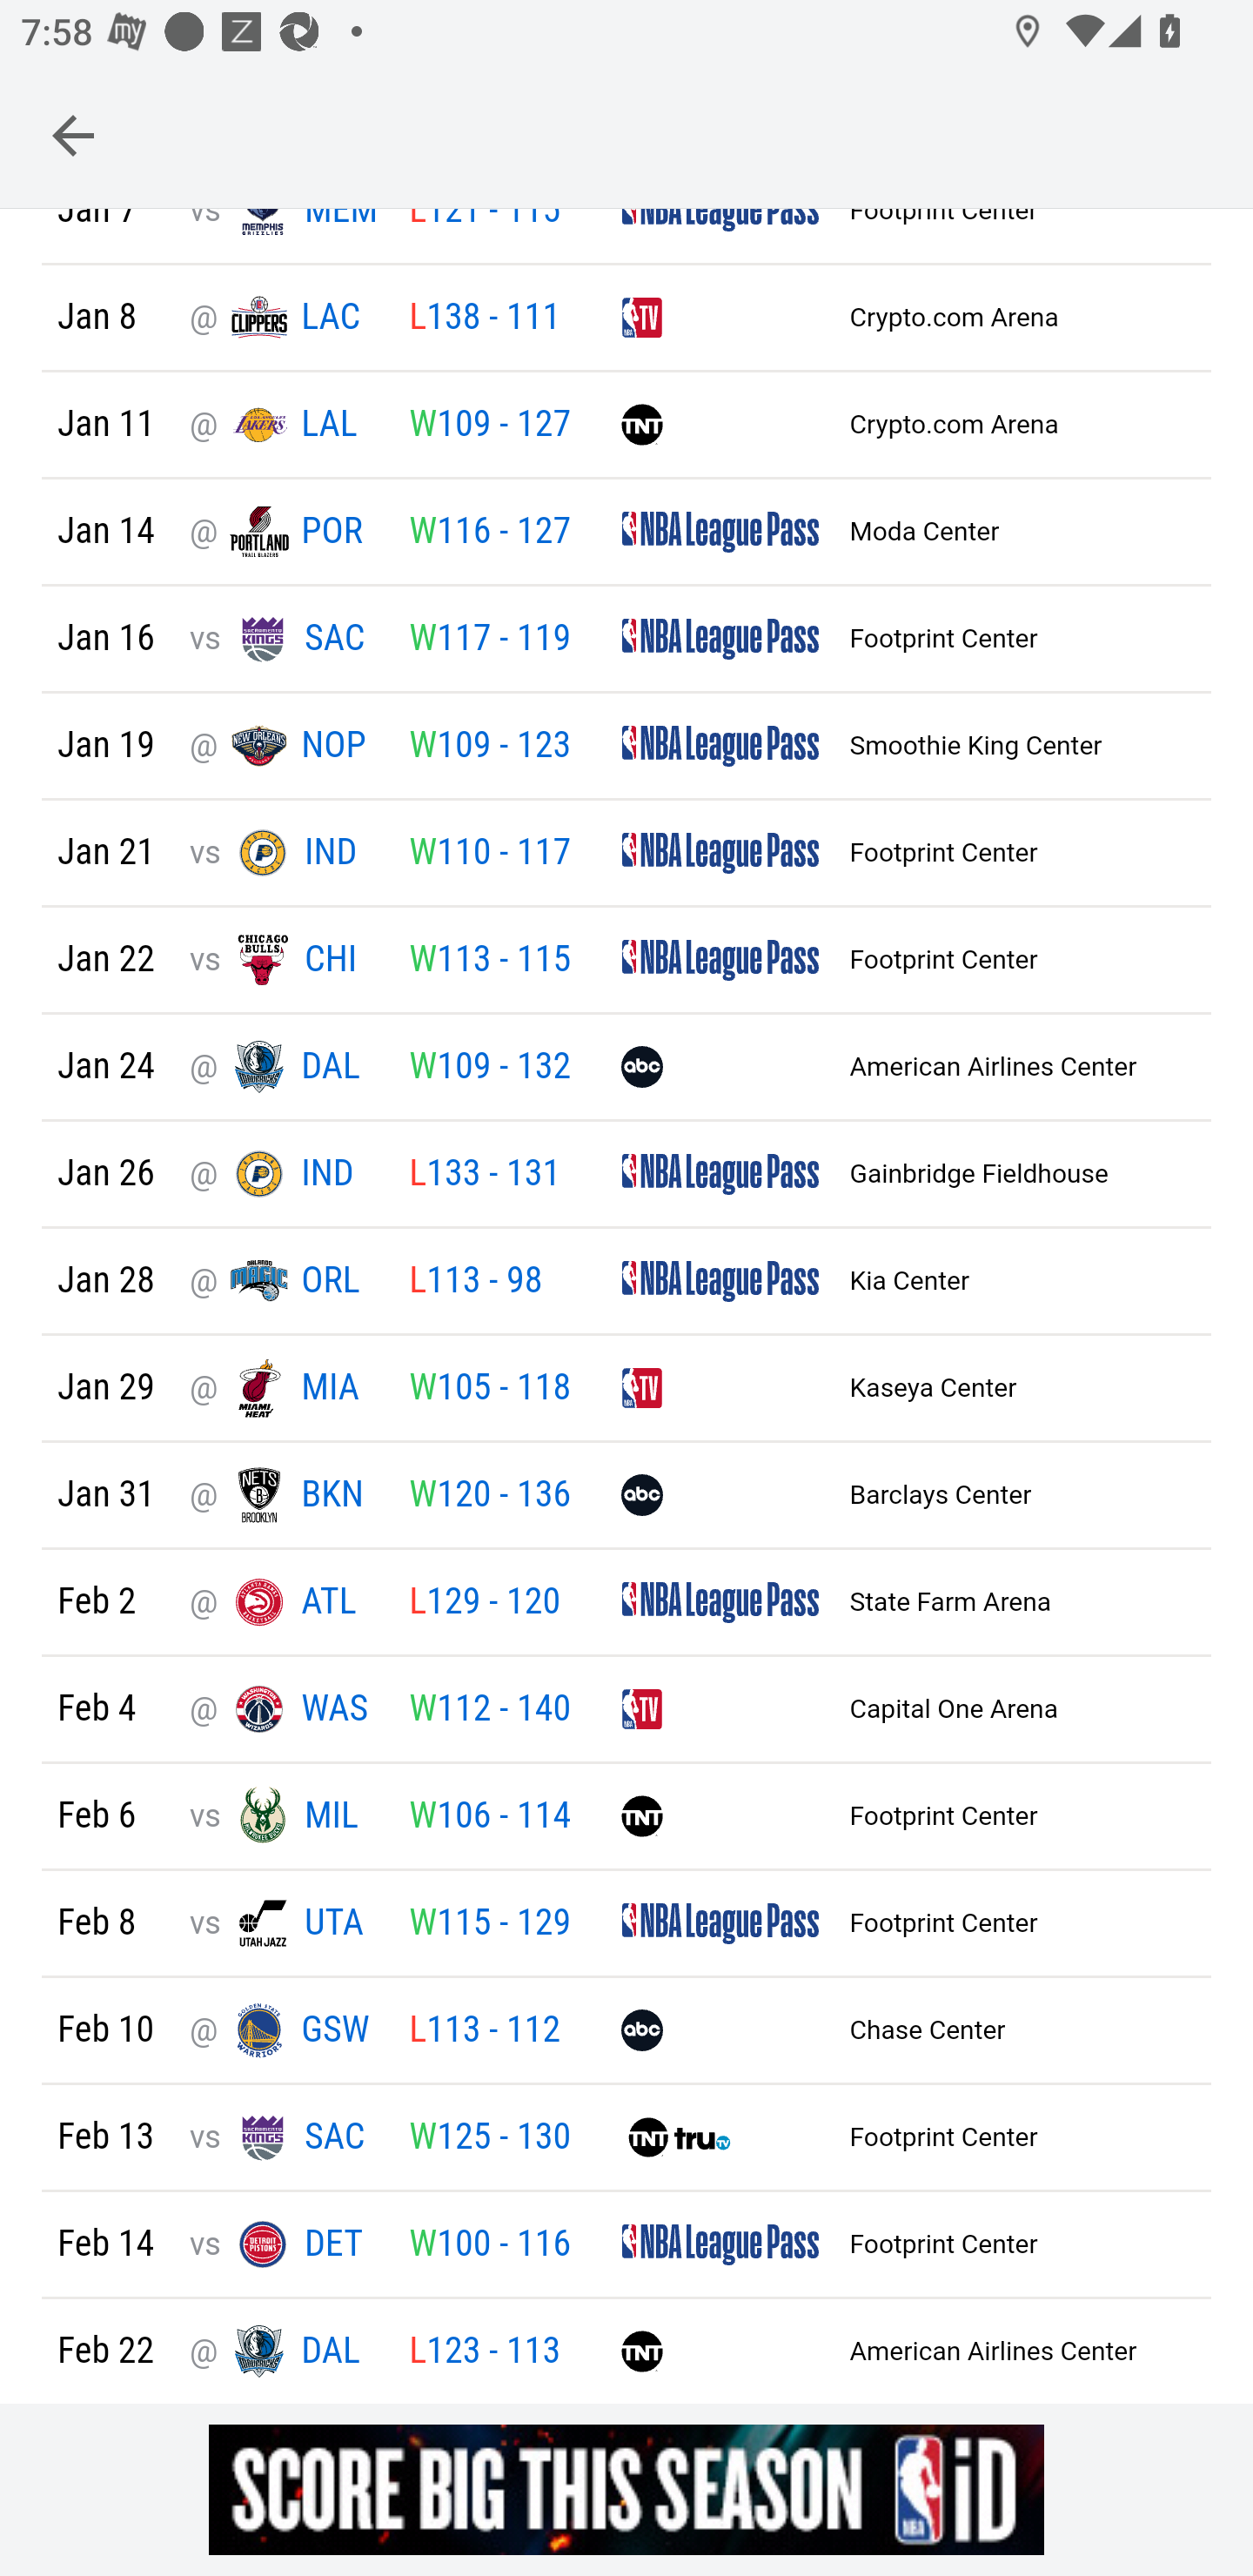 The image size is (1253, 2576). I want to click on @ ATL Logo ATL @ ATL Logo ATL, so click(283, 1603).